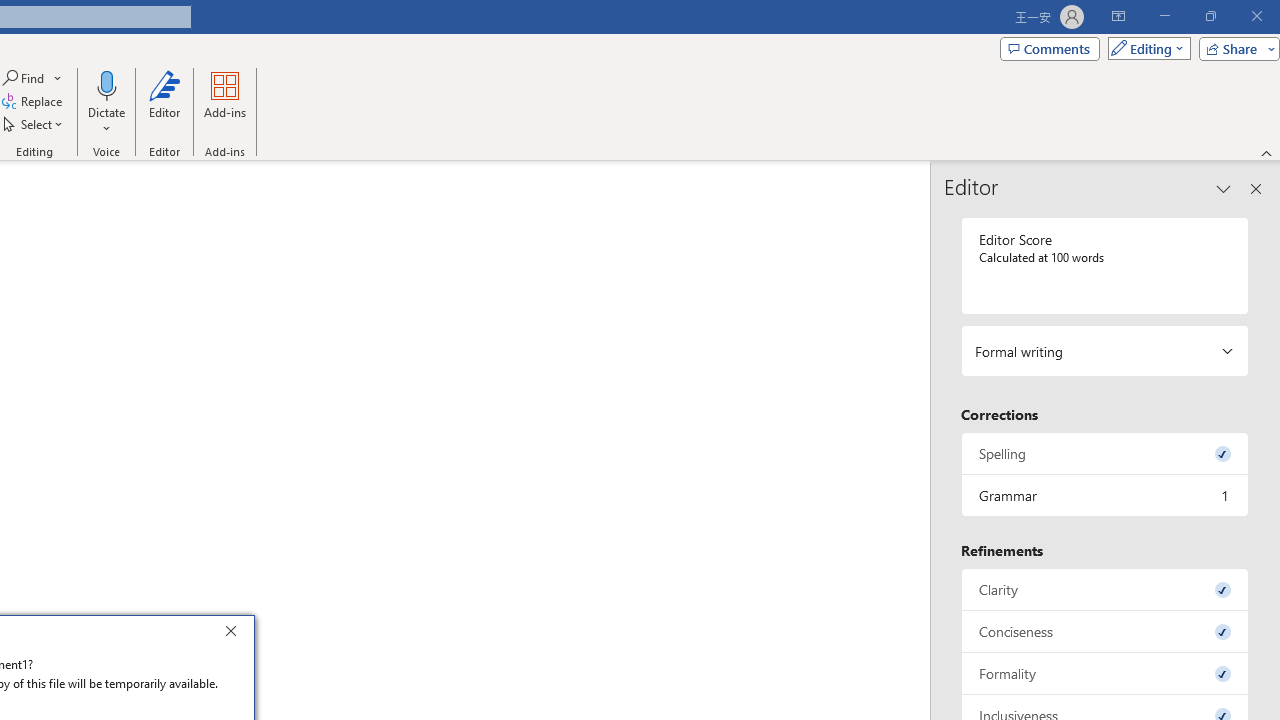  What do you see at coordinates (1105, 632) in the screenshot?
I see `Conciseness, 0 issues. Press space or enter to review items.` at bounding box center [1105, 632].